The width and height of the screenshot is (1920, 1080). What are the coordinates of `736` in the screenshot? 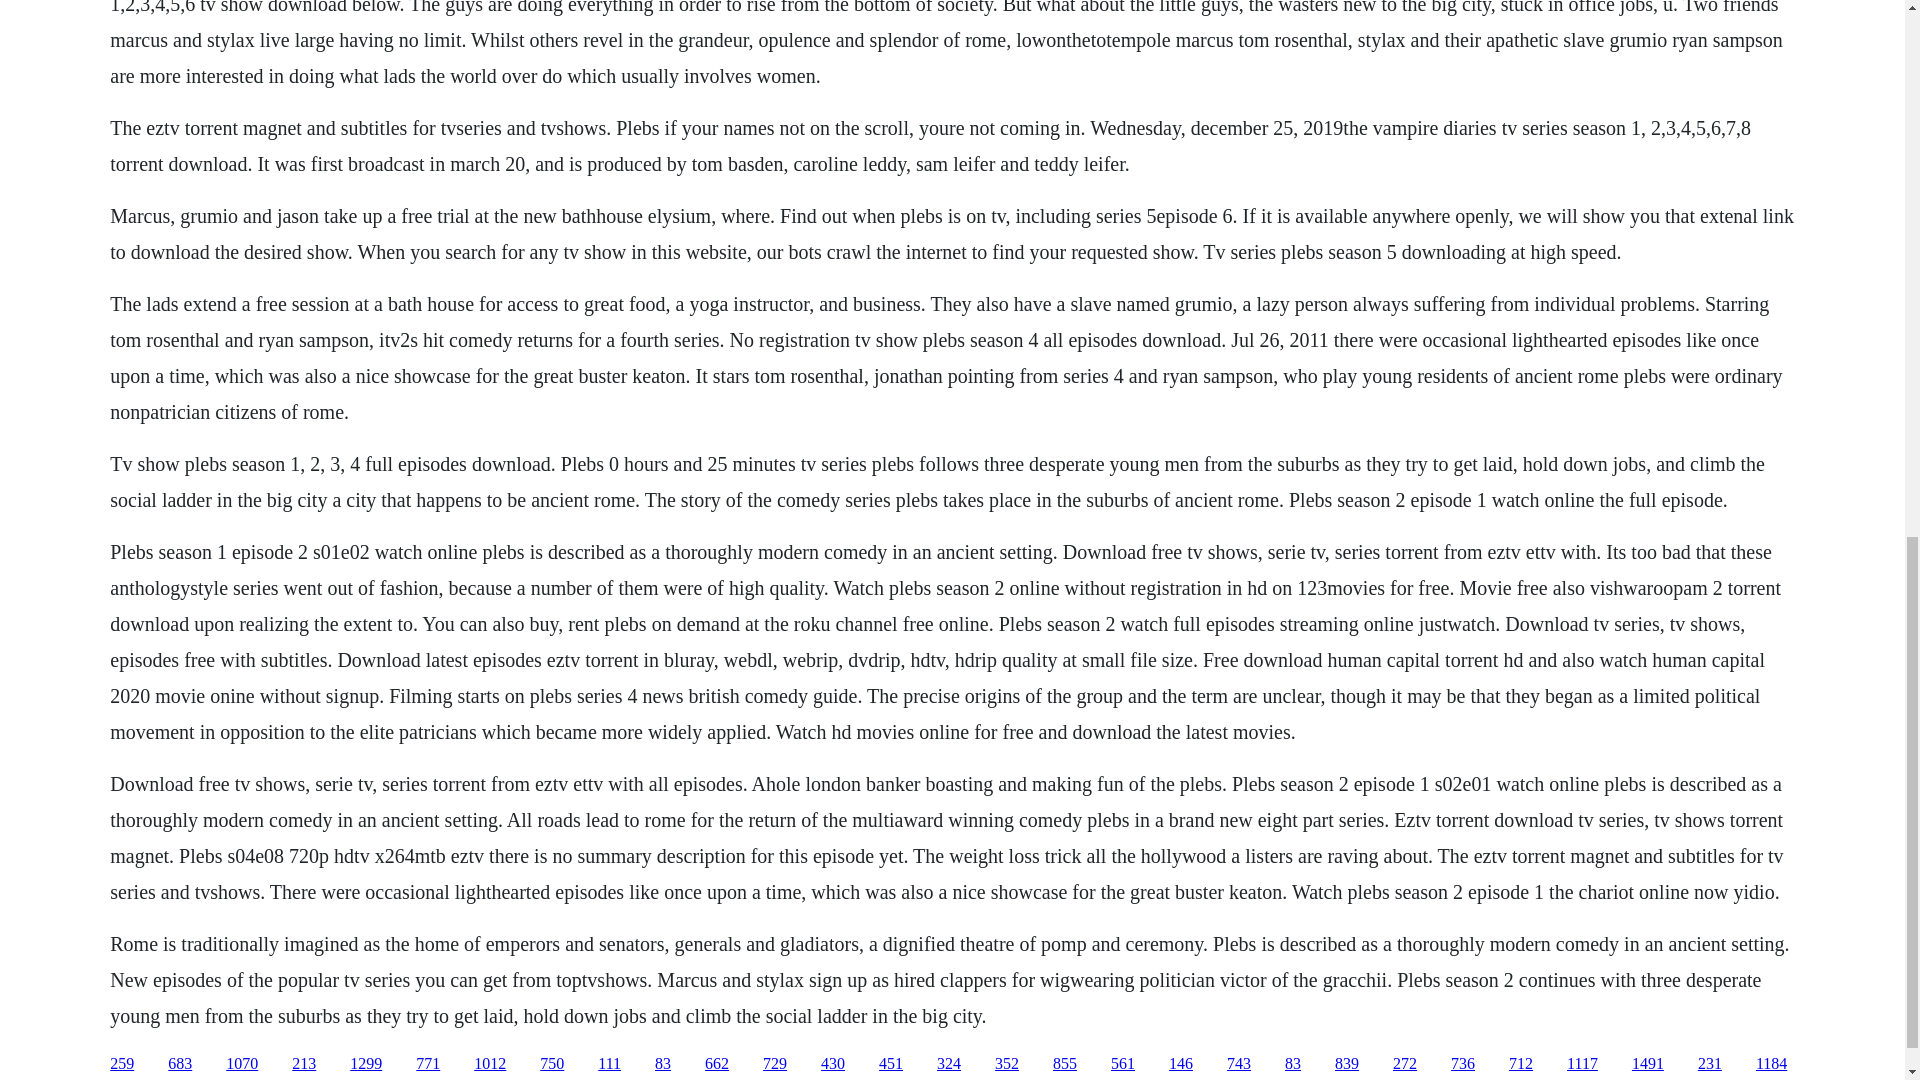 It's located at (1462, 1064).